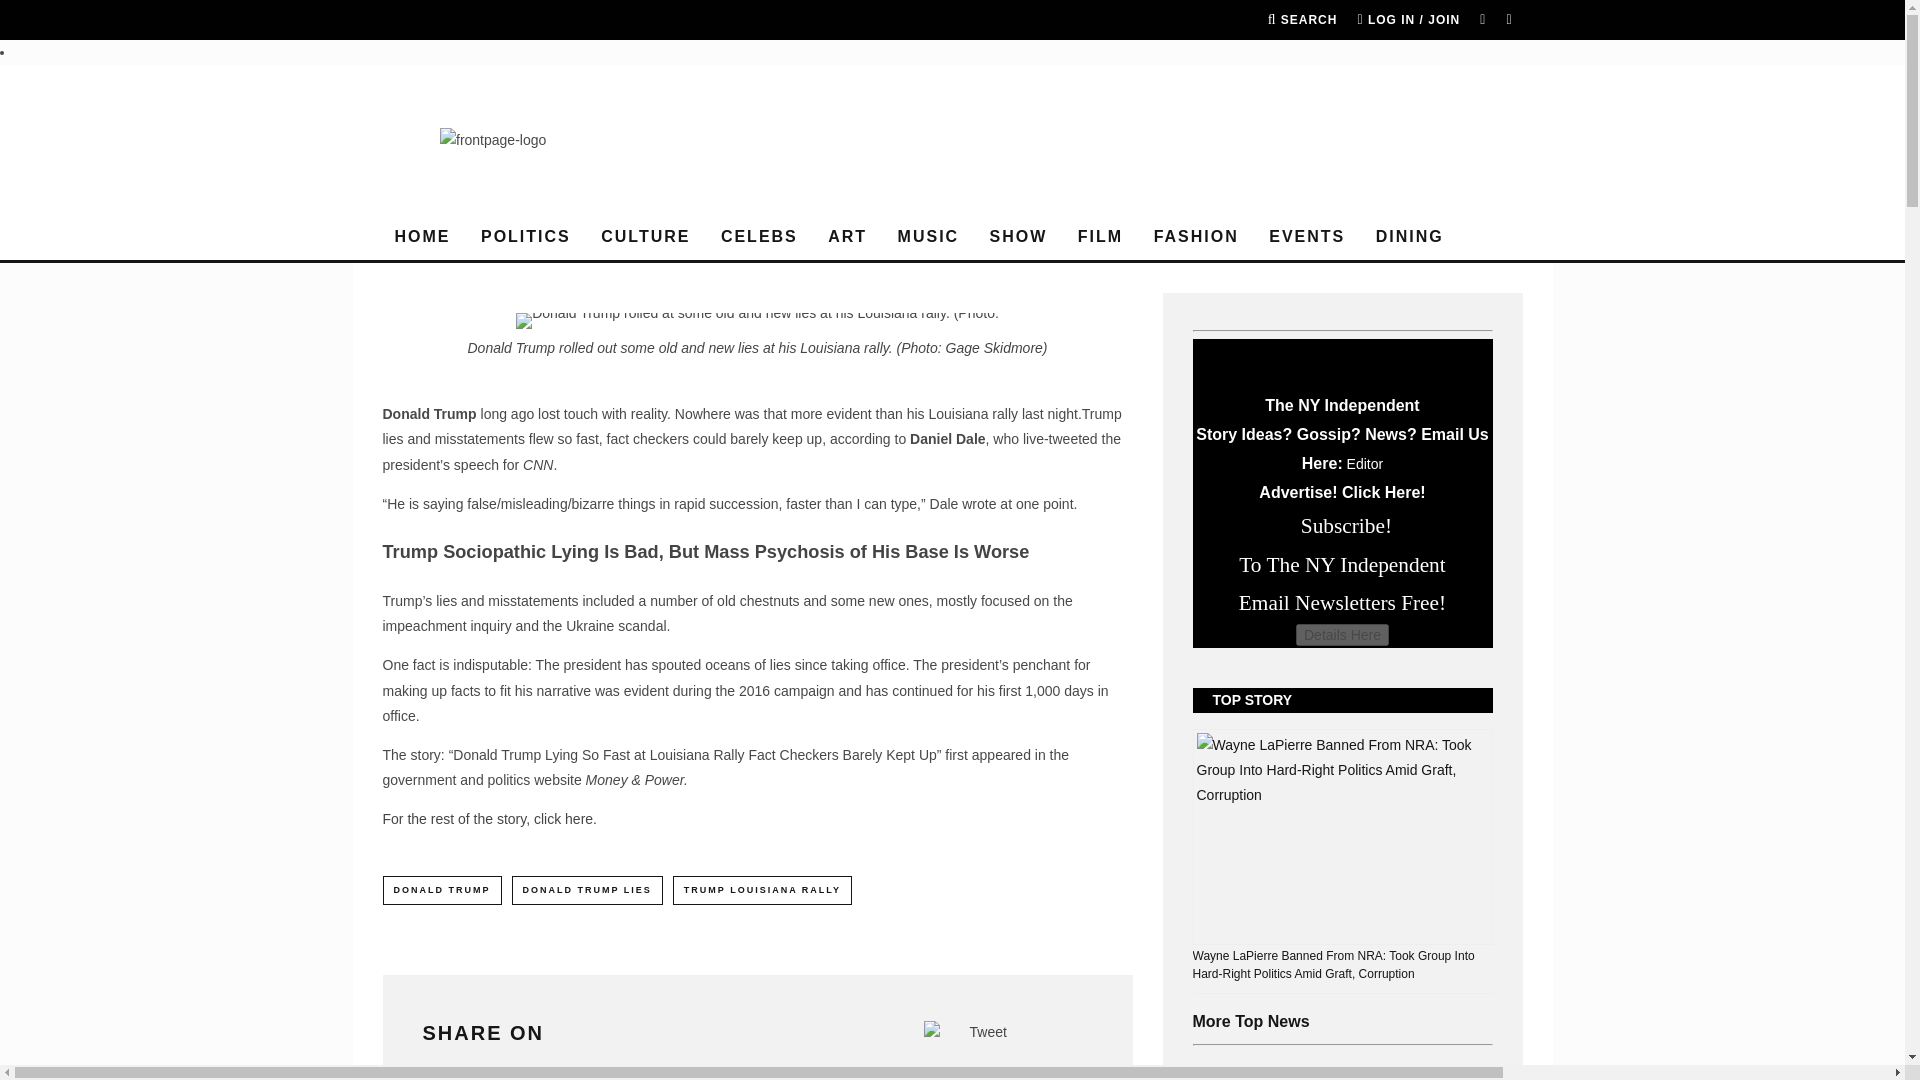 This screenshot has height=1080, width=1920. Describe the element at coordinates (1342, 634) in the screenshot. I see `Details Here` at that location.